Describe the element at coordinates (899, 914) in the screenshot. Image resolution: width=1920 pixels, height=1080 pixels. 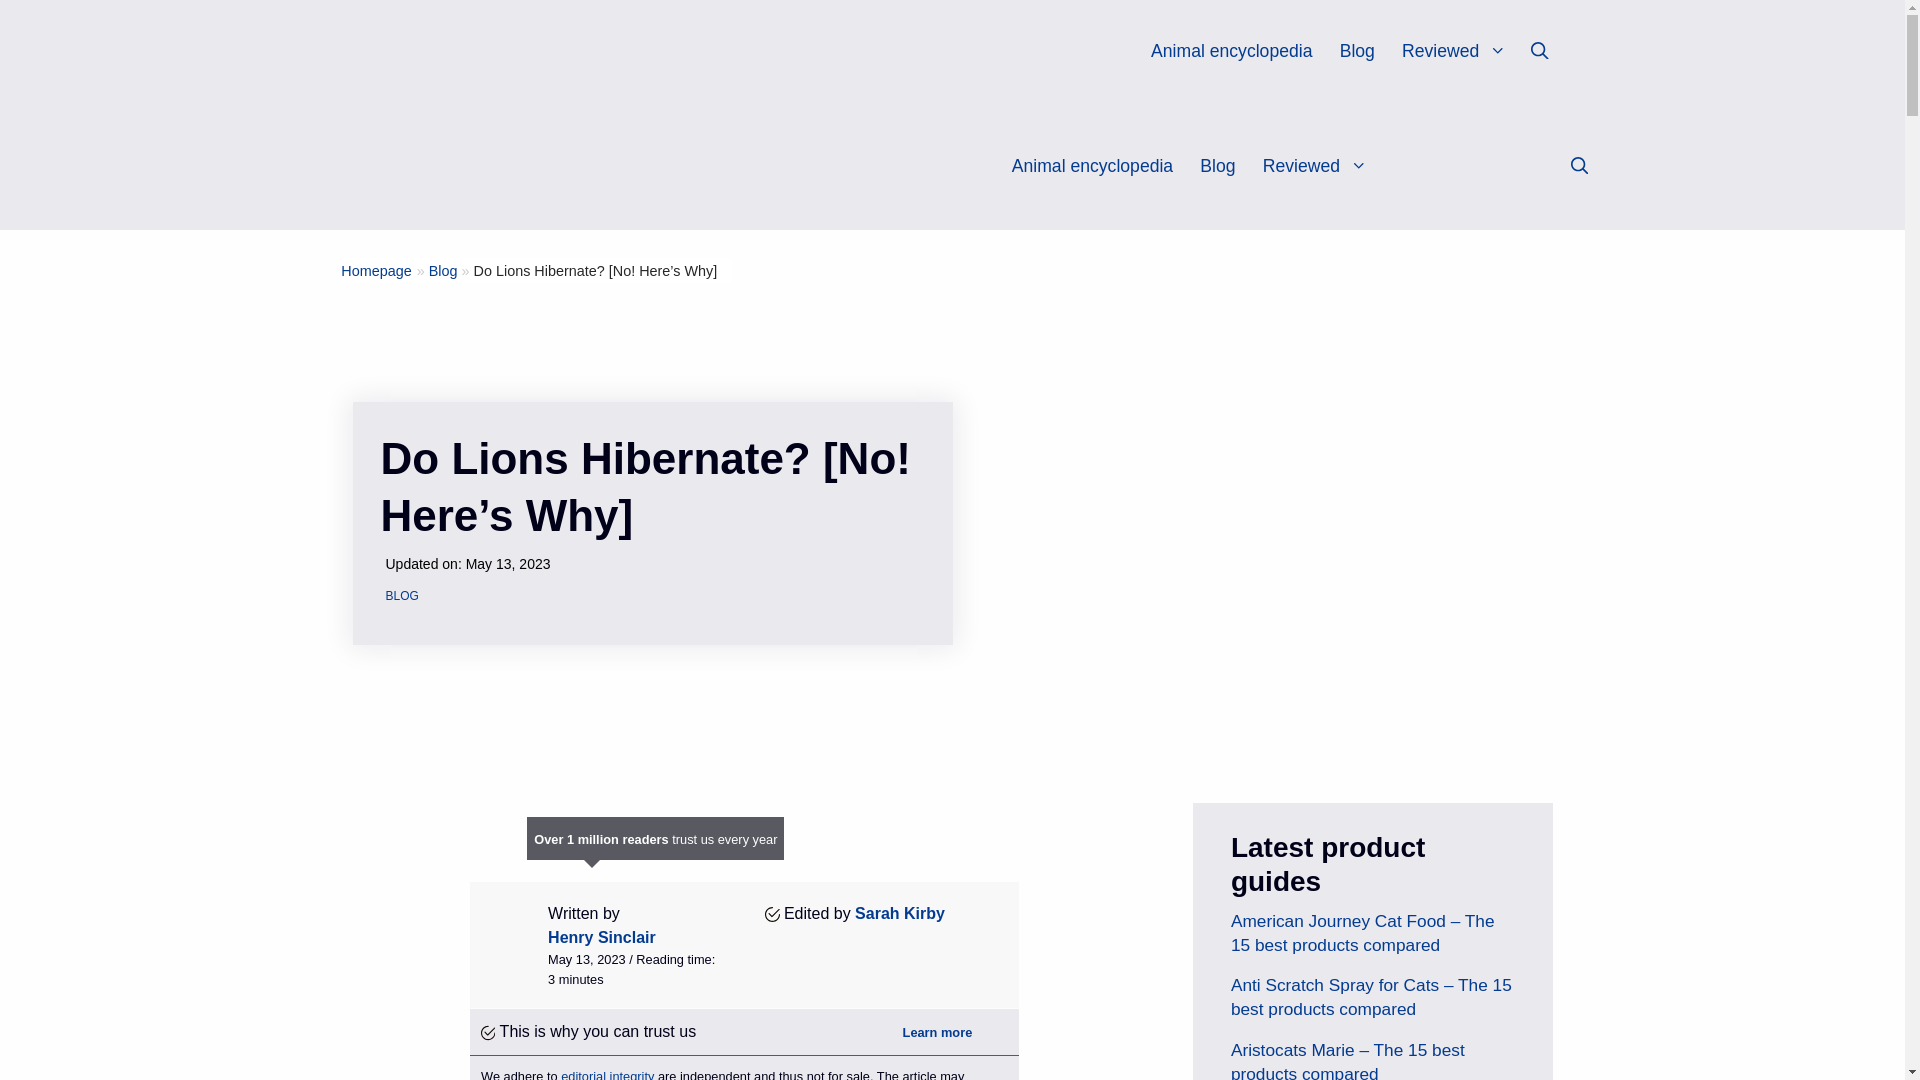
I see `Author-Name` at that location.